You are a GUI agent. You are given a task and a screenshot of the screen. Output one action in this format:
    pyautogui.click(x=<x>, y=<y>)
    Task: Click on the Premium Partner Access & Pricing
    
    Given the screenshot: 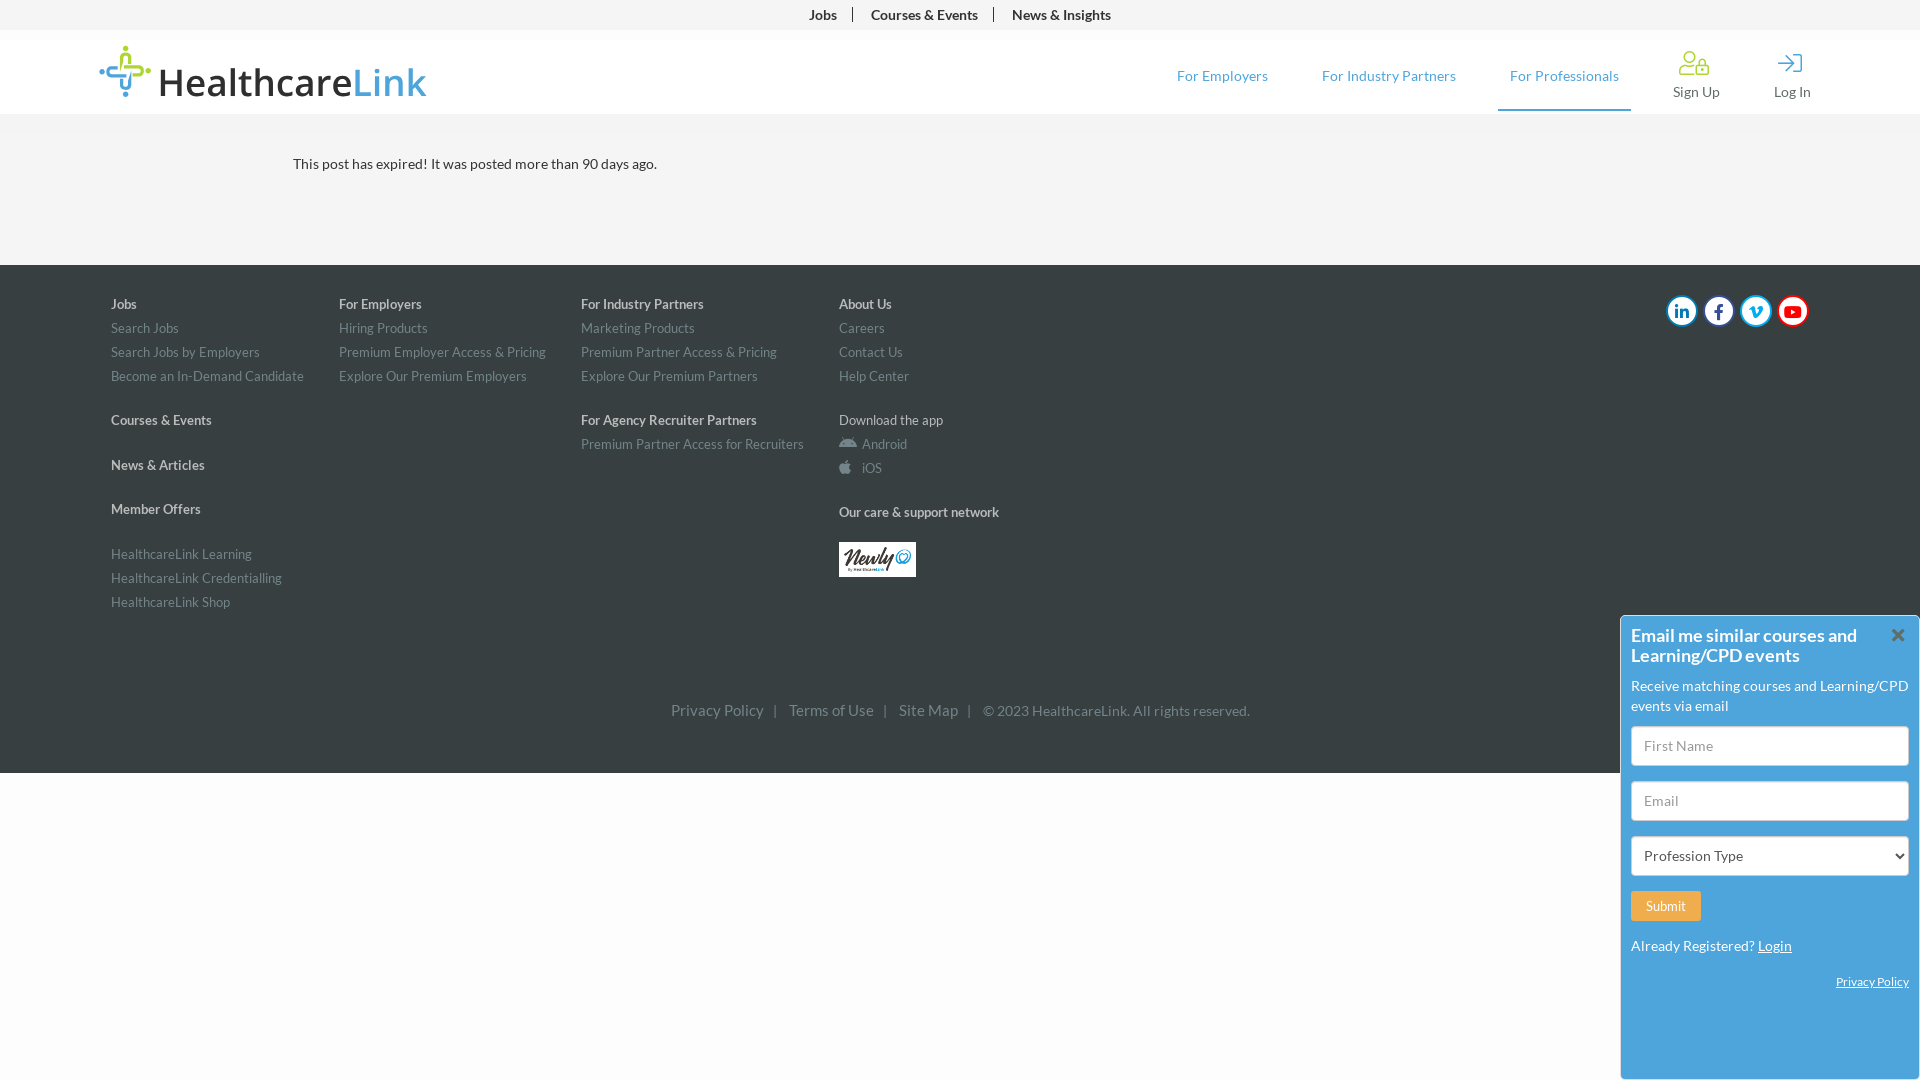 What is the action you would take?
    pyautogui.click(x=679, y=352)
    